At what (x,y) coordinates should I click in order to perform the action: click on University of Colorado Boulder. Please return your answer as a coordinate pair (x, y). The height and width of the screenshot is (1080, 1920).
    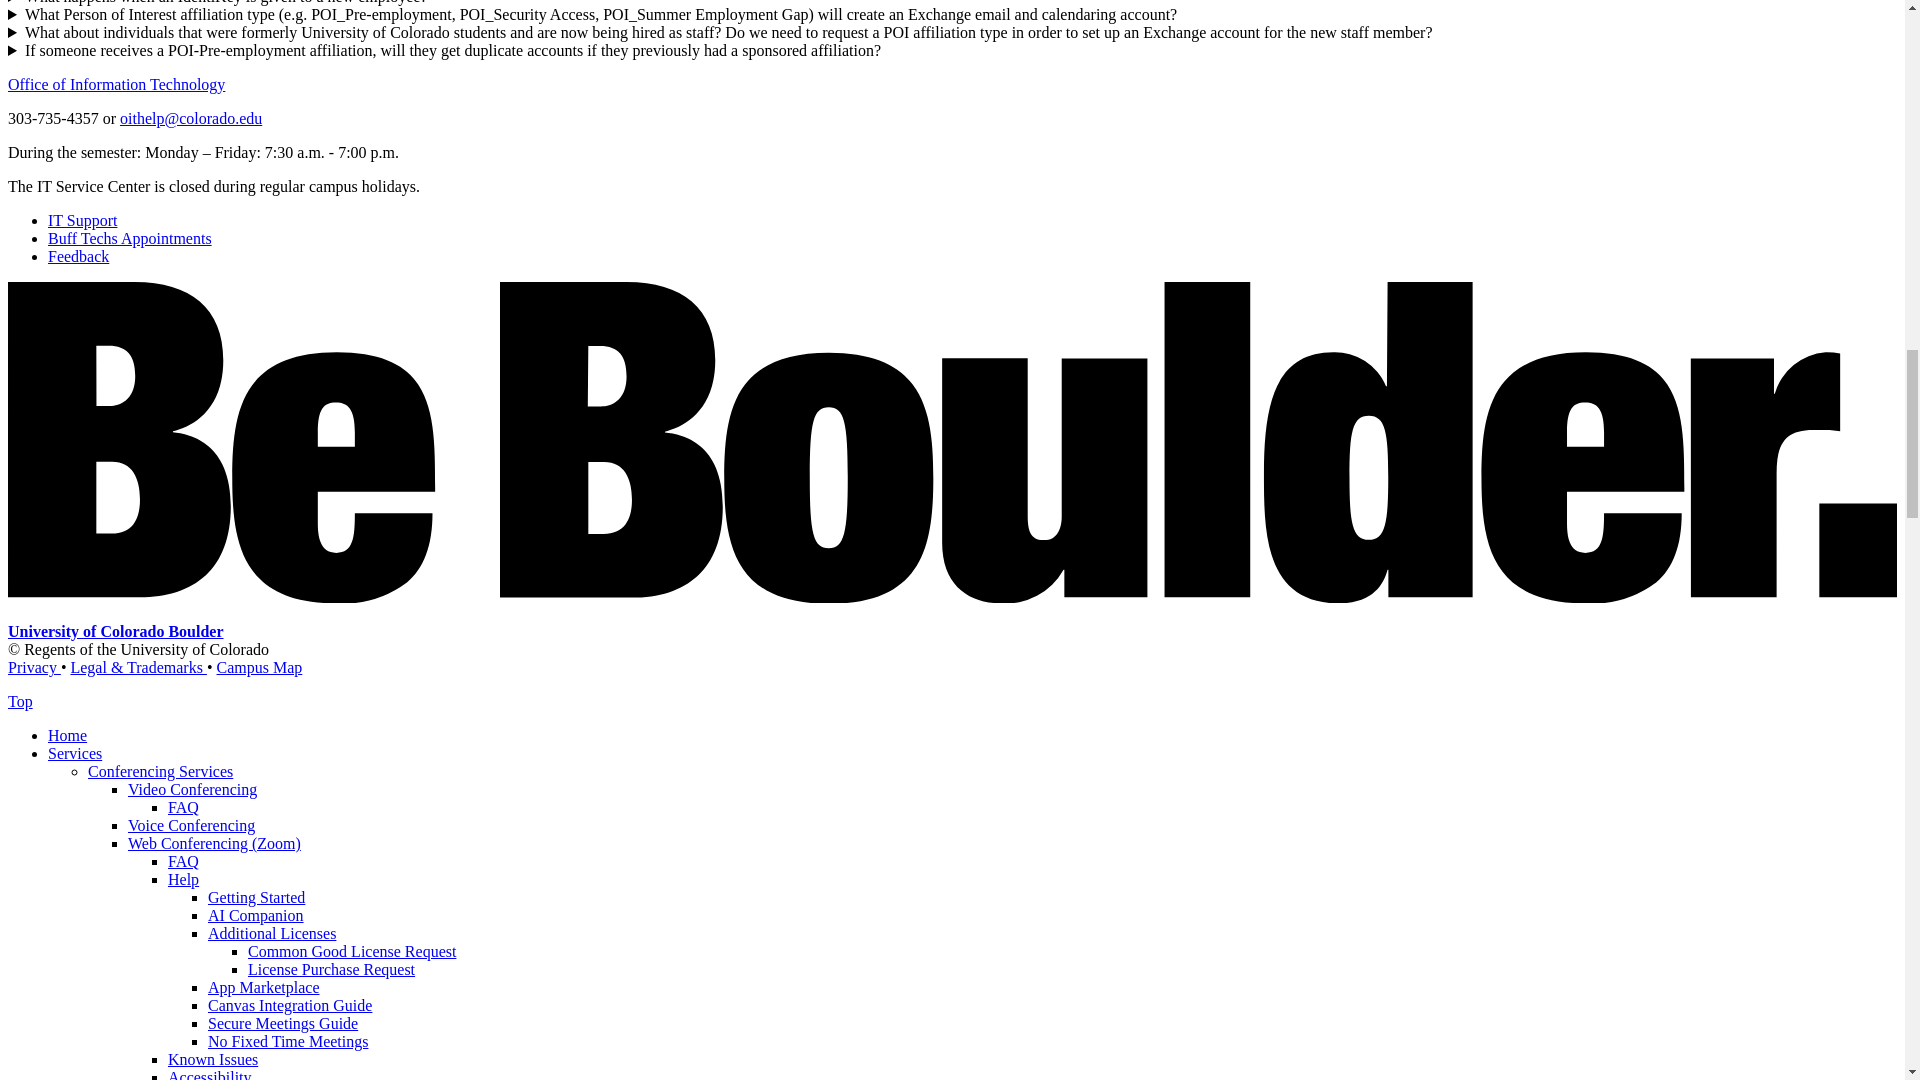
    Looking at the image, I should click on (116, 632).